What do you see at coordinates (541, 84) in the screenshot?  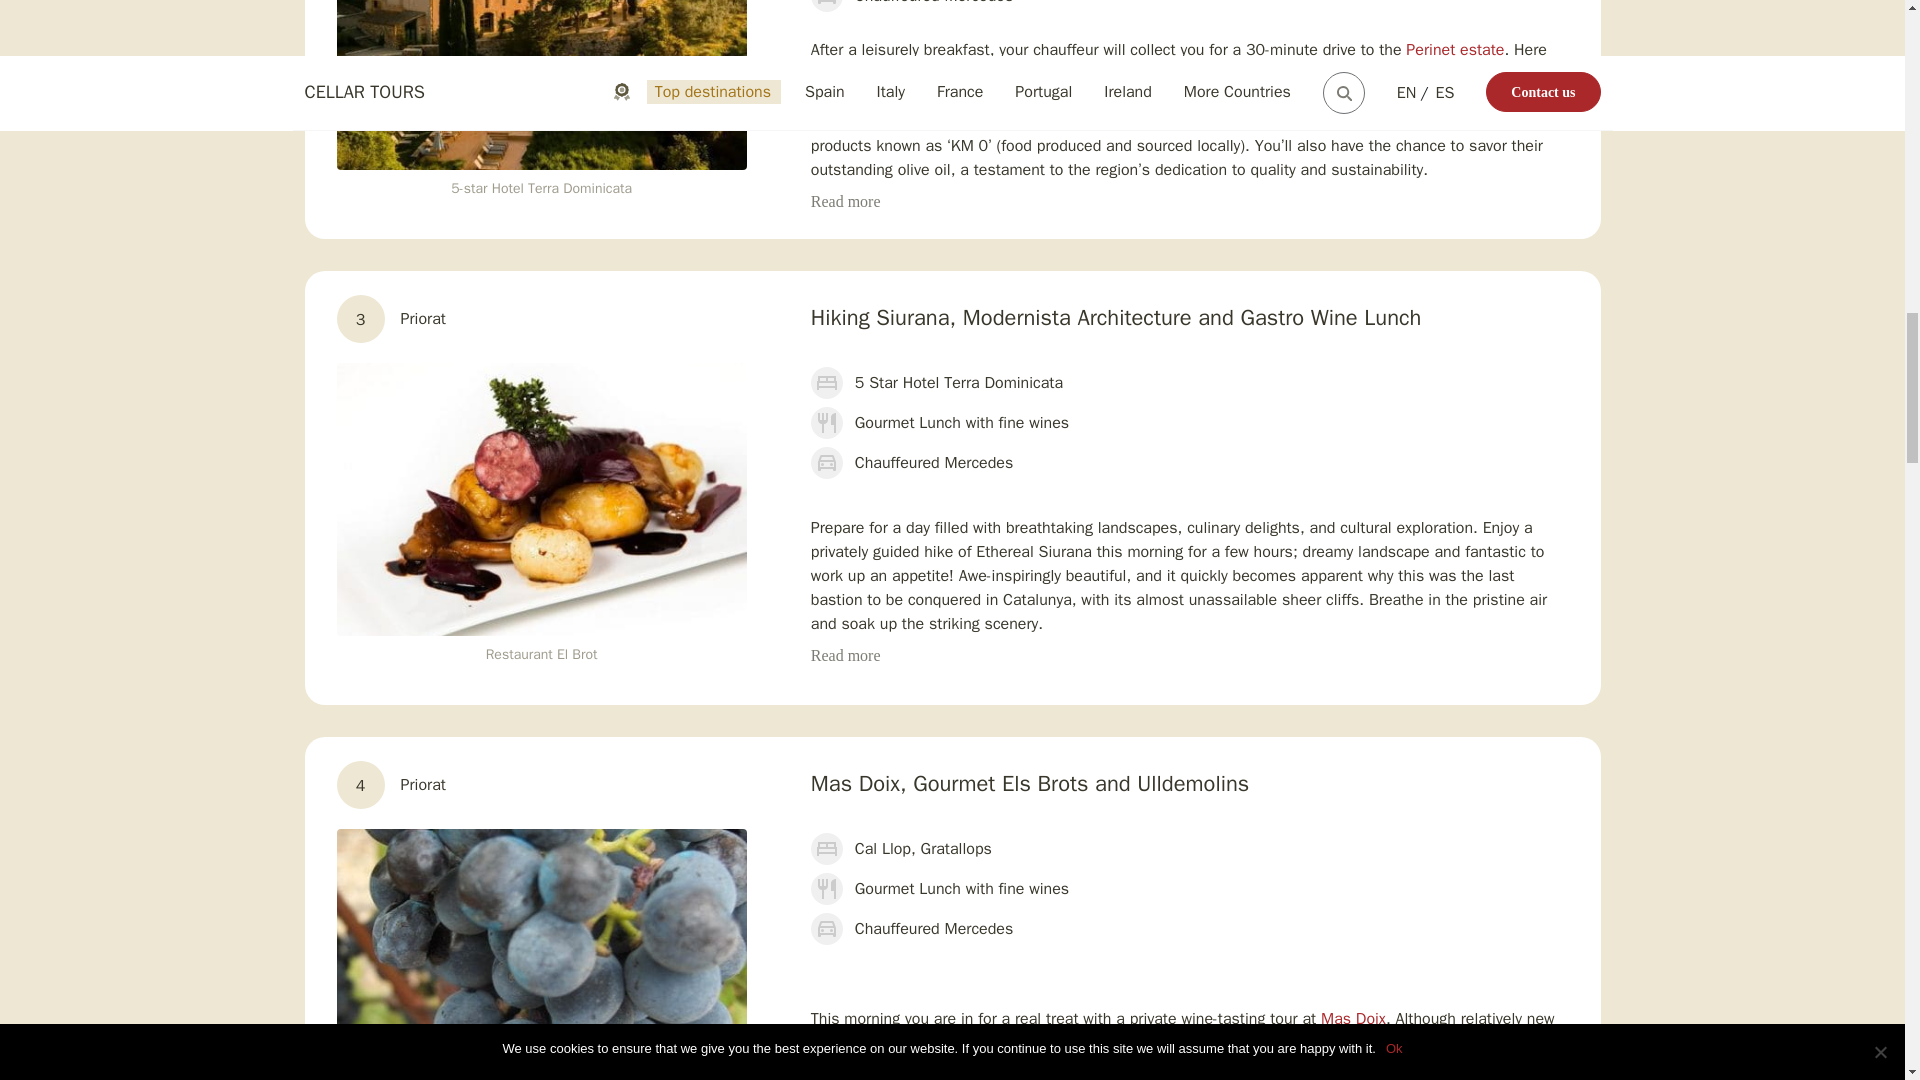 I see `5-star Hotel Terra Dominicata` at bounding box center [541, 84].